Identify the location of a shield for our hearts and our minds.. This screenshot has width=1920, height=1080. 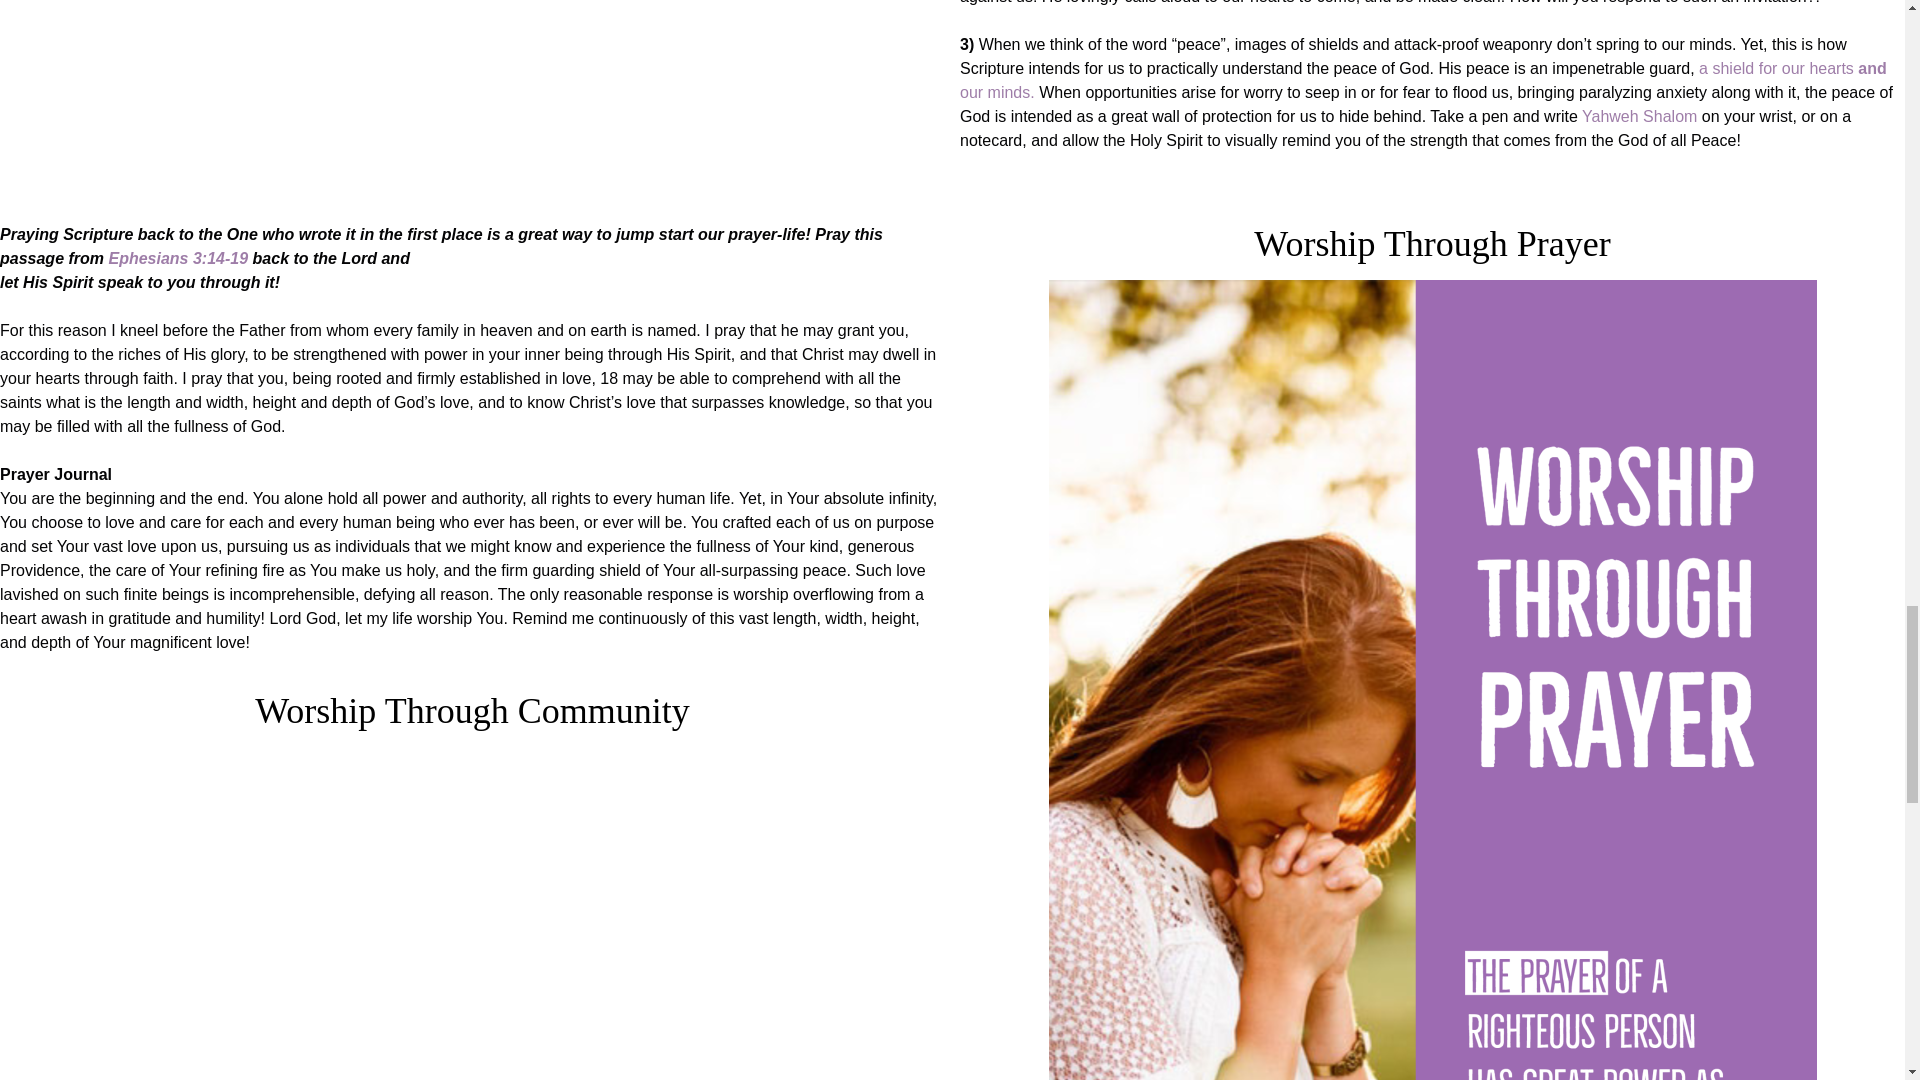
(1424, 80).